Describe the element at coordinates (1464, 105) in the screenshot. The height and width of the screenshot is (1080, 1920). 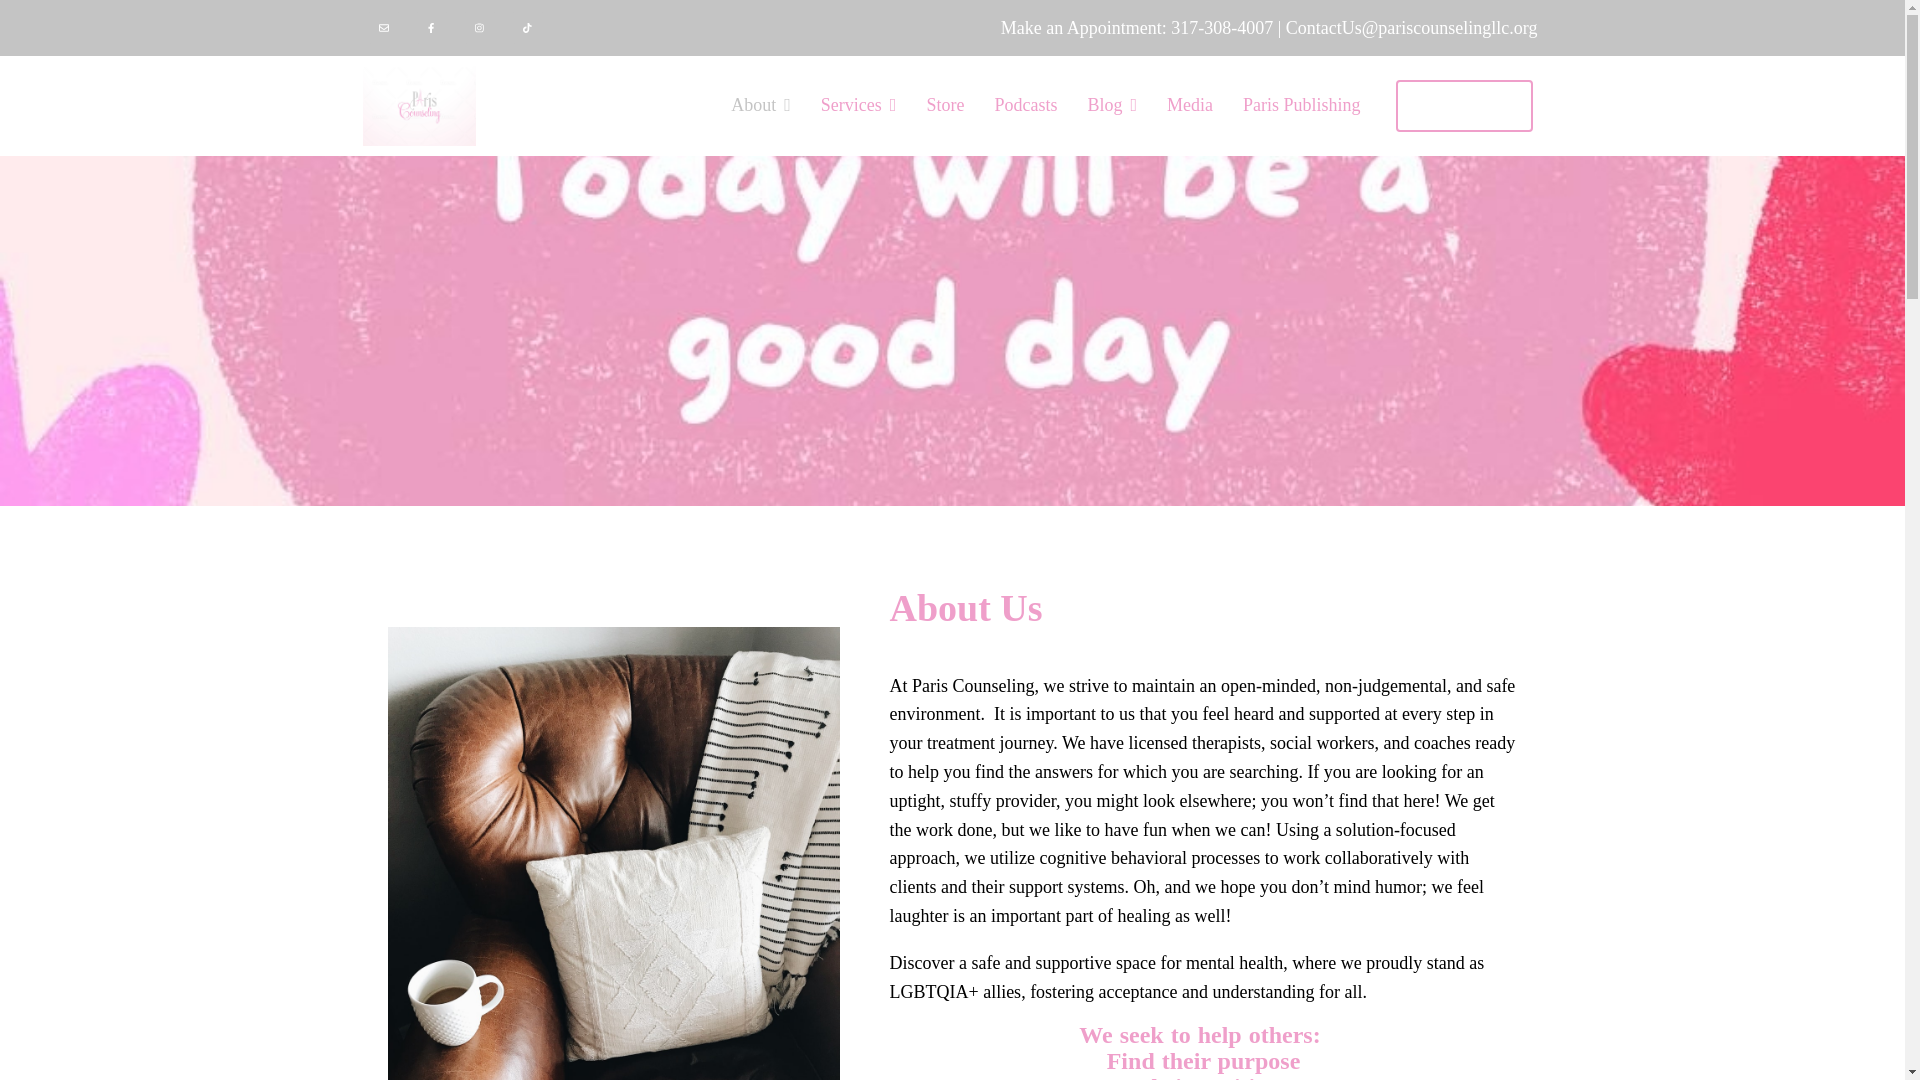
I see `Contact` at that location.